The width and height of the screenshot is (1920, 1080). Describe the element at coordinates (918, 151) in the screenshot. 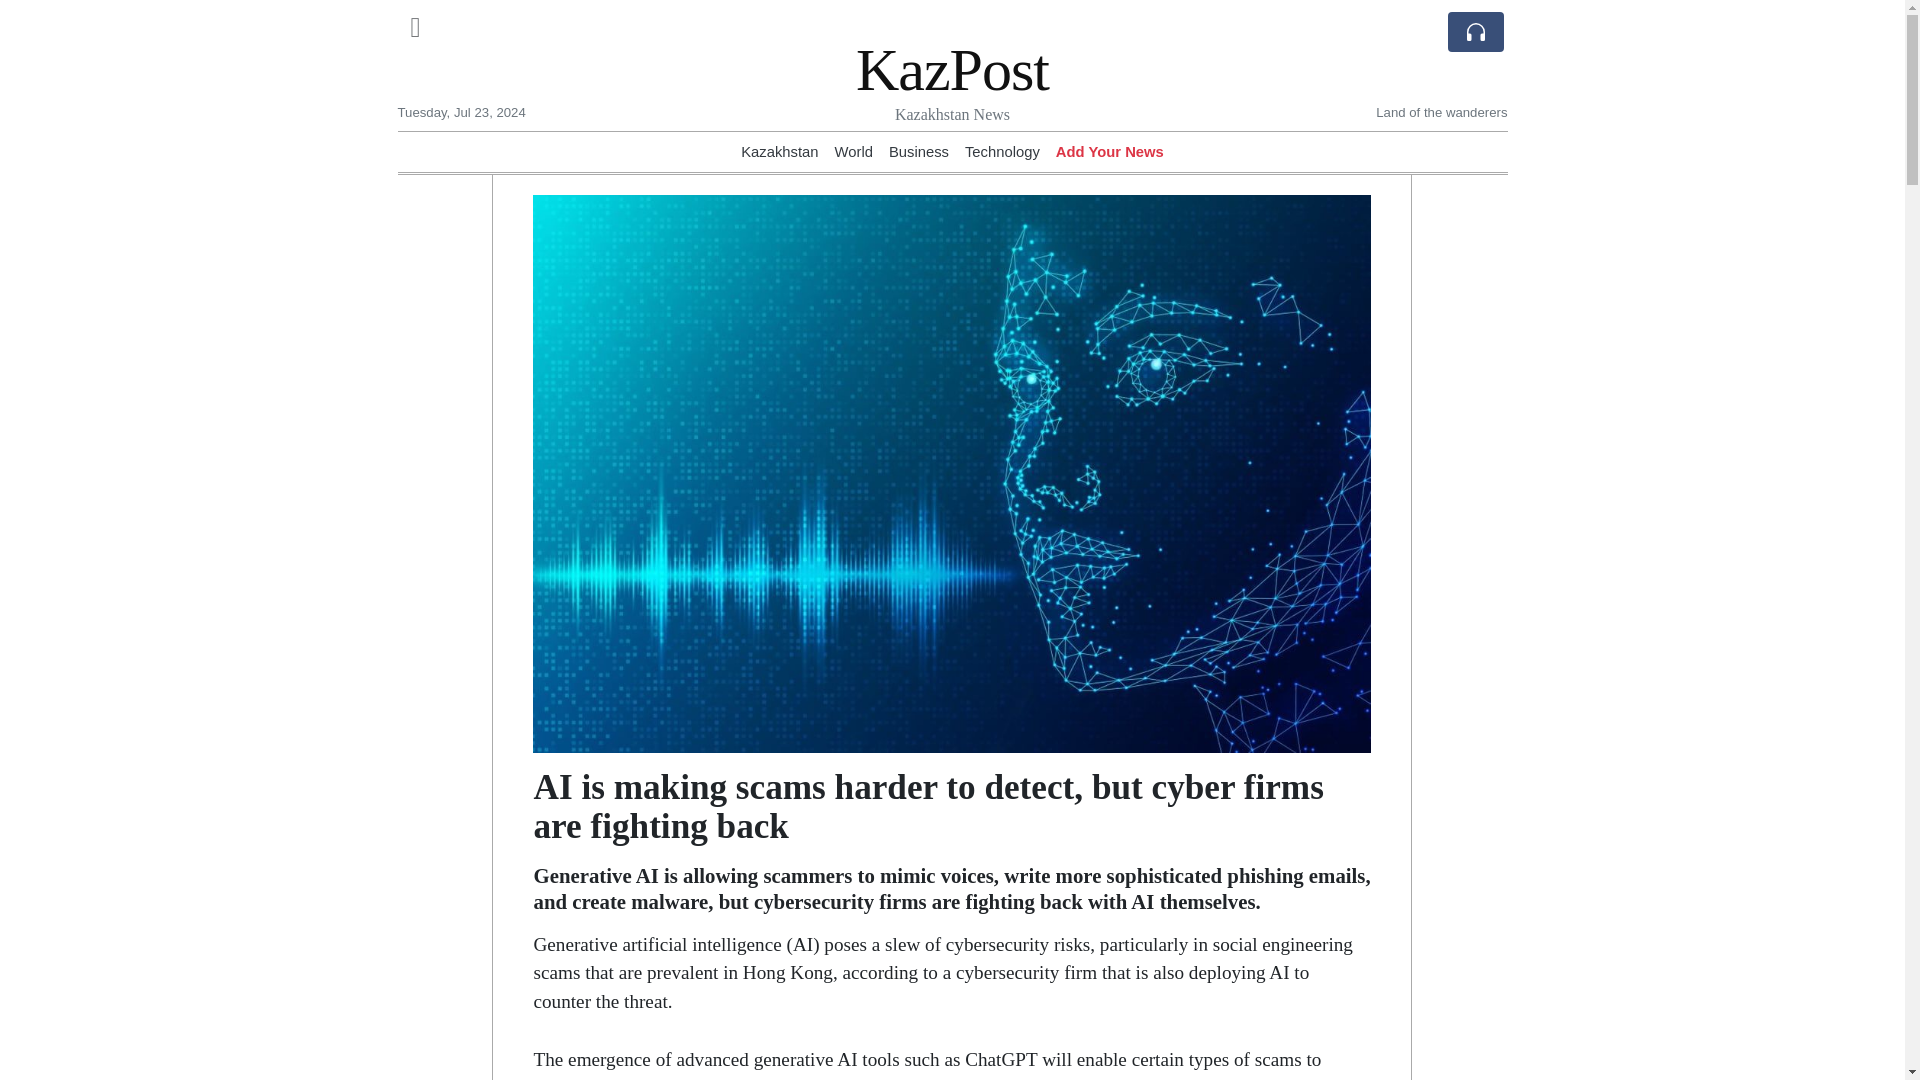

I see `Business` at that location.